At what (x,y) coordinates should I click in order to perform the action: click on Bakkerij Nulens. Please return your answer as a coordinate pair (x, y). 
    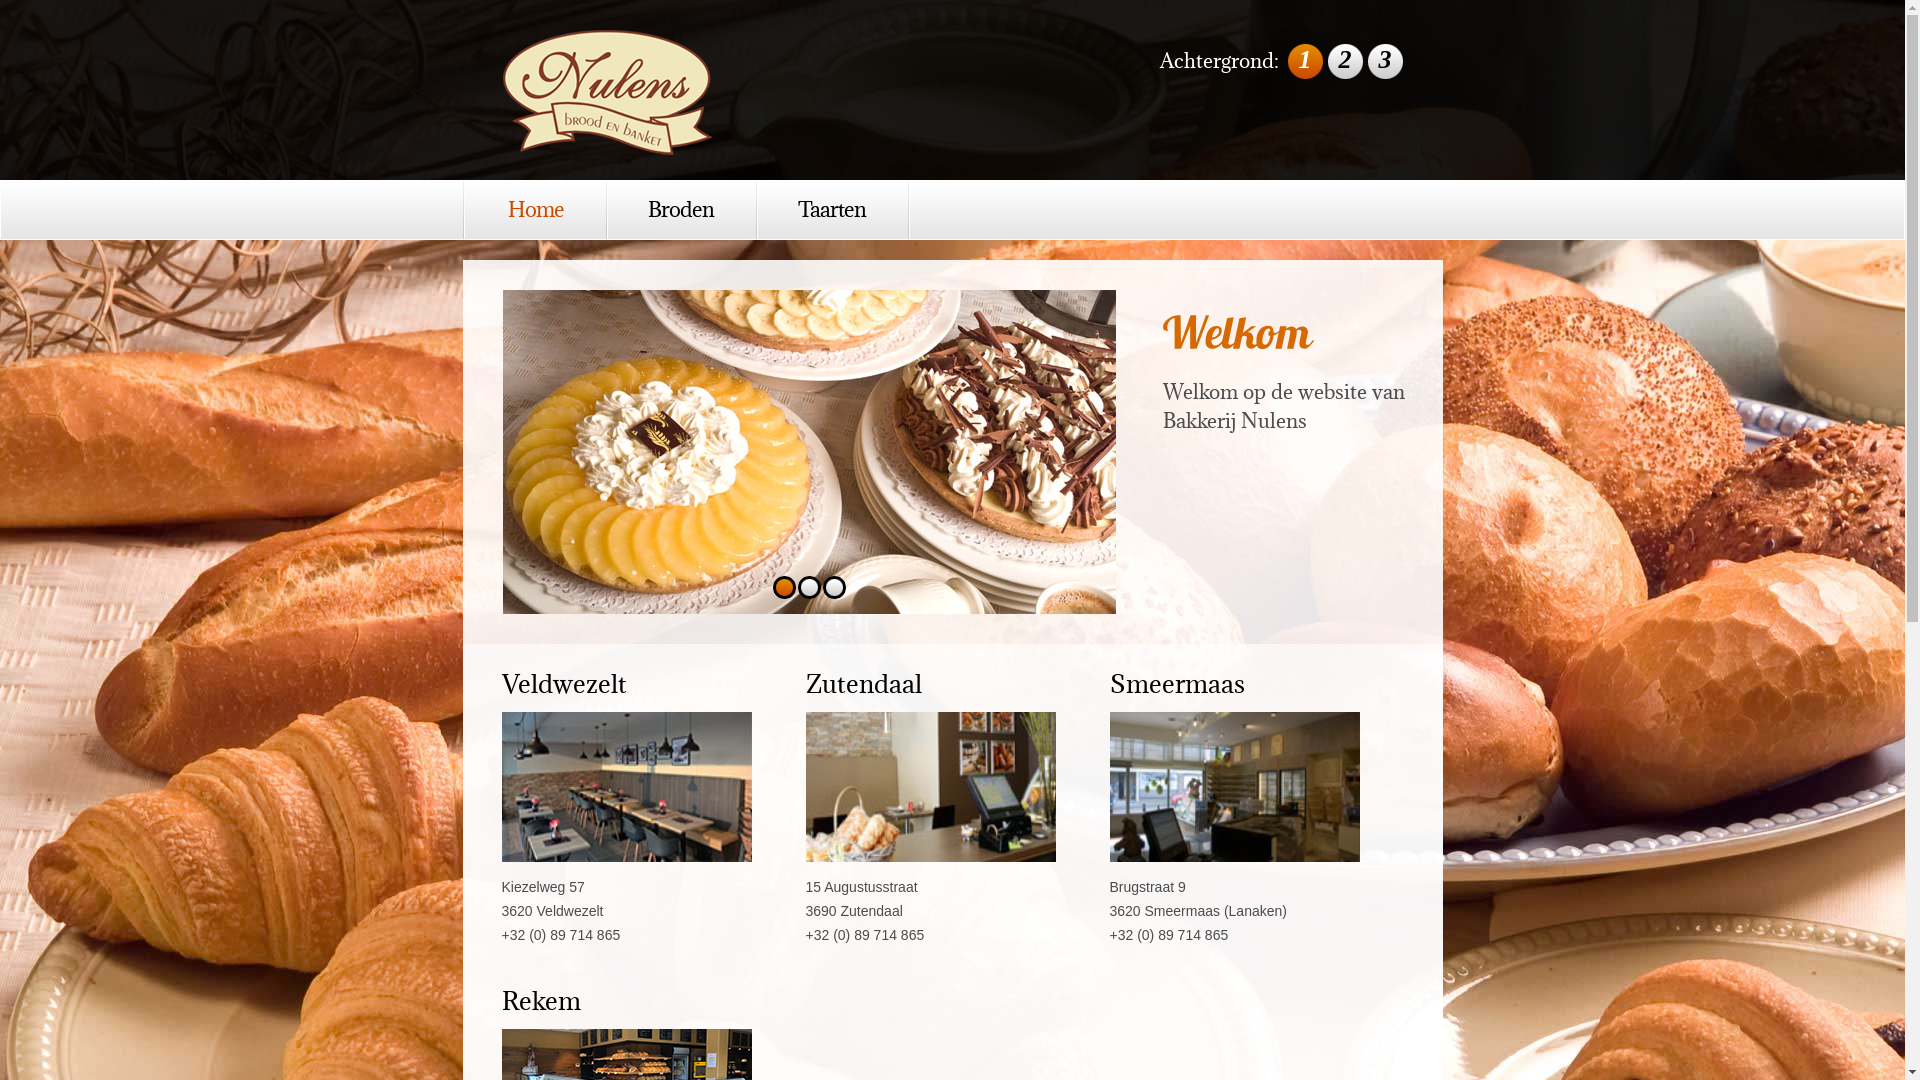
    Looking at the image, I should click on (607, 92).